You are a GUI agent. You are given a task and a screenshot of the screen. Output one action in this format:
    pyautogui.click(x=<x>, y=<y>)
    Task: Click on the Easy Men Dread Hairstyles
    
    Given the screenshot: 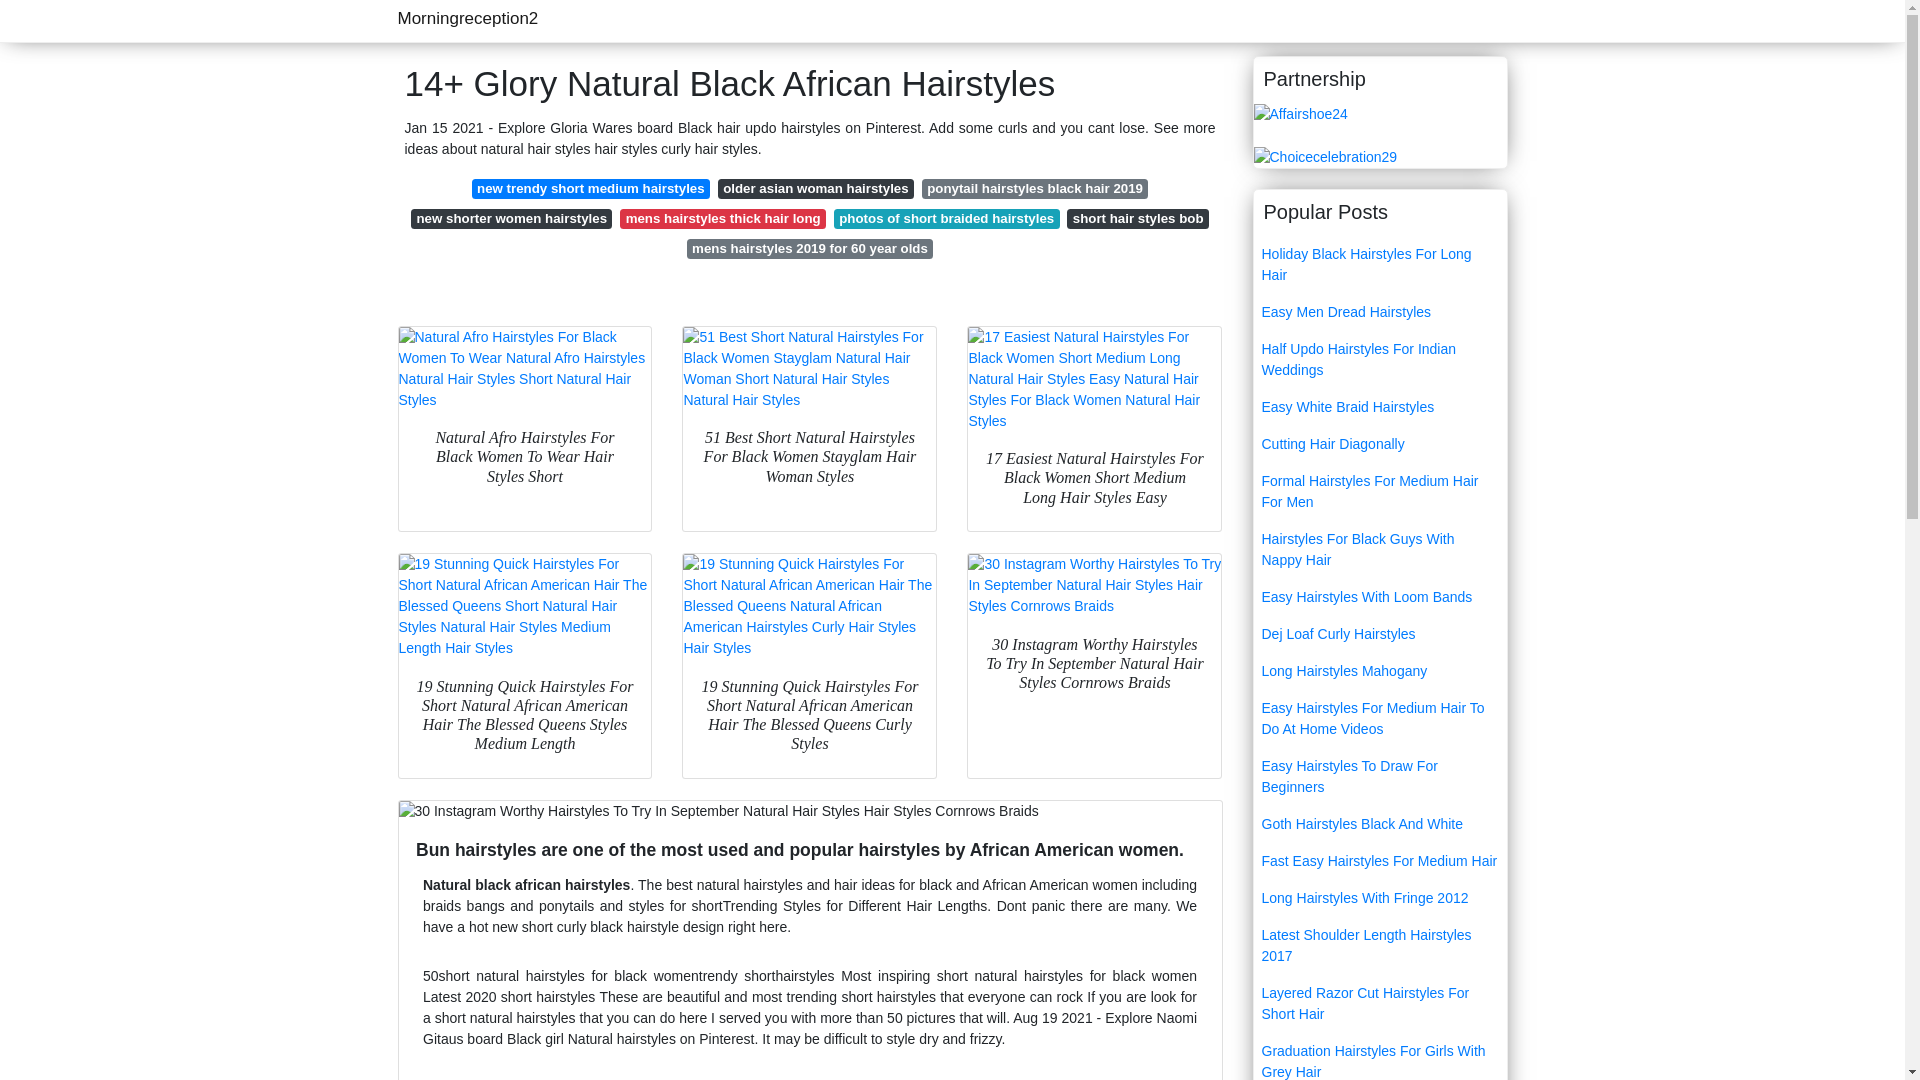 What is the action you would take?
    pyautogui.click(x=1380, y=312)
    